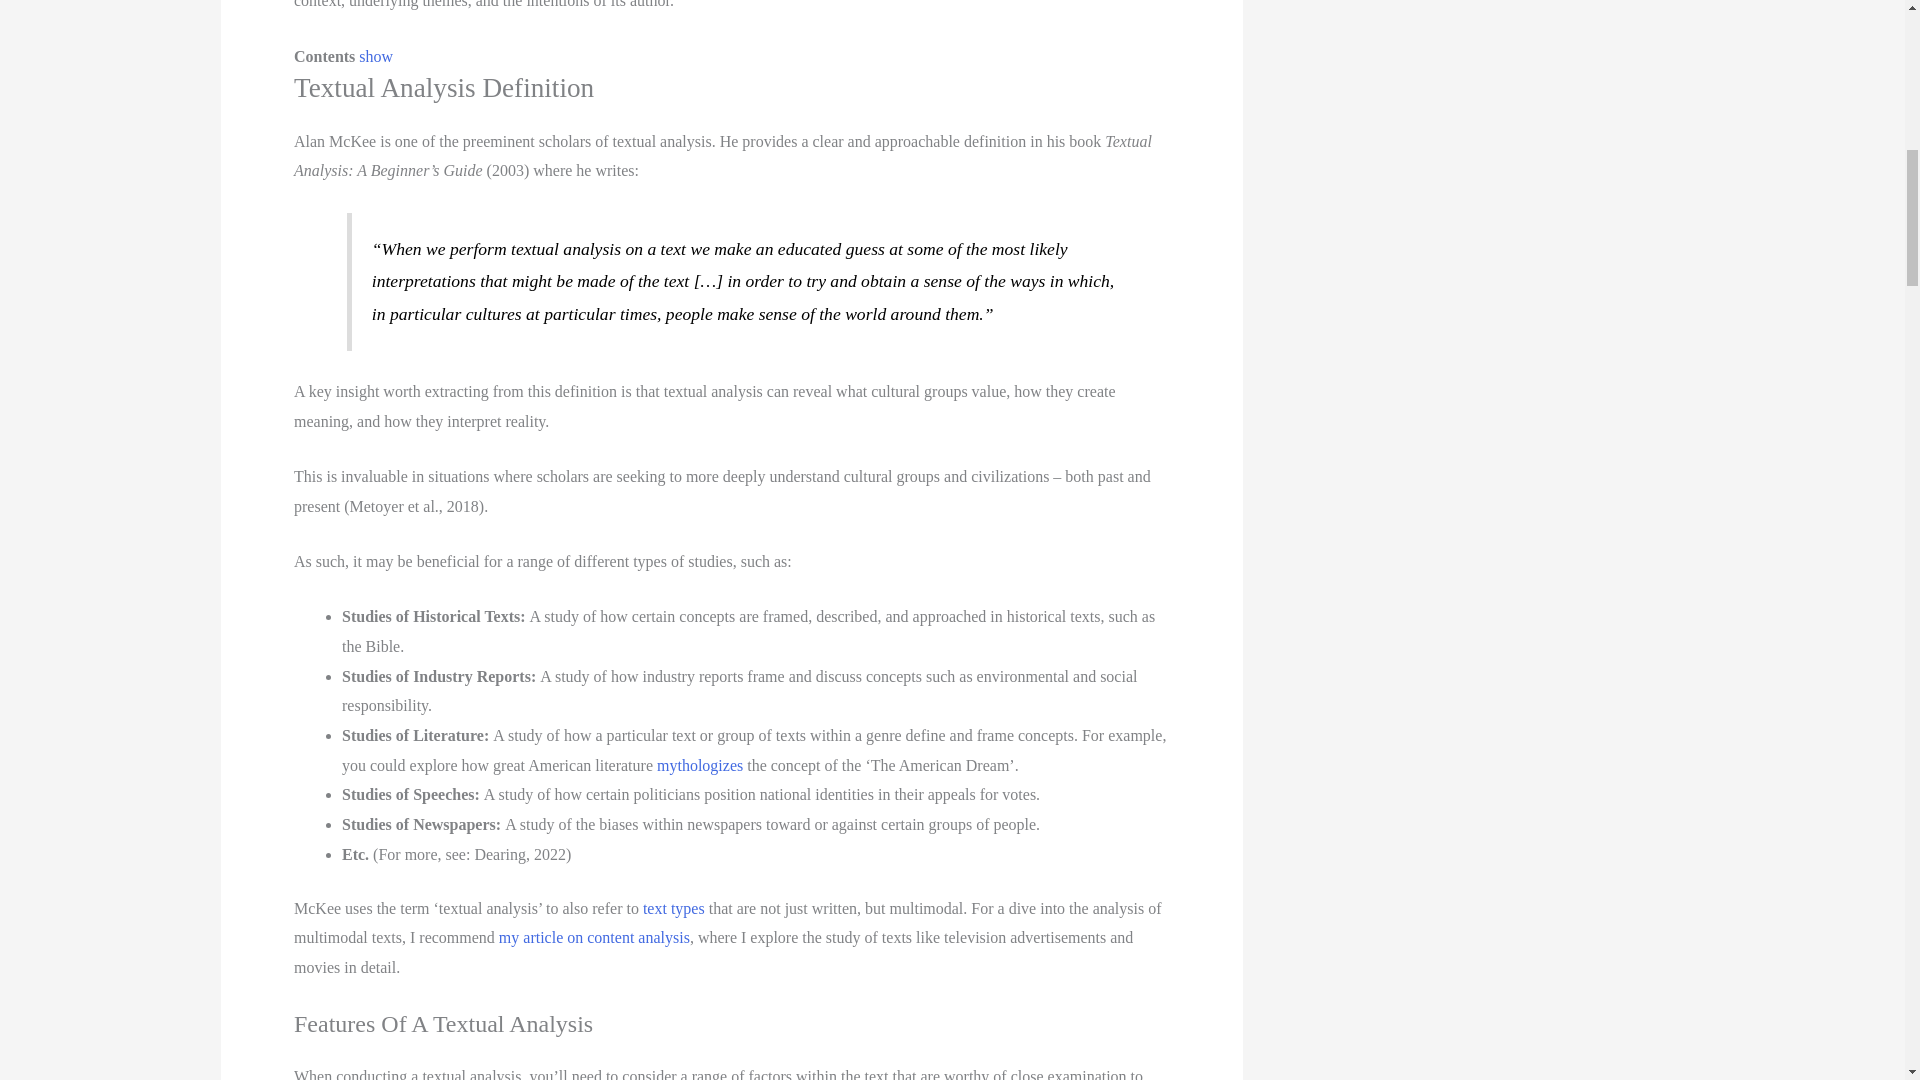 This screenshot has height=1080, width=1920. I want to click on show, so click(376, 56).